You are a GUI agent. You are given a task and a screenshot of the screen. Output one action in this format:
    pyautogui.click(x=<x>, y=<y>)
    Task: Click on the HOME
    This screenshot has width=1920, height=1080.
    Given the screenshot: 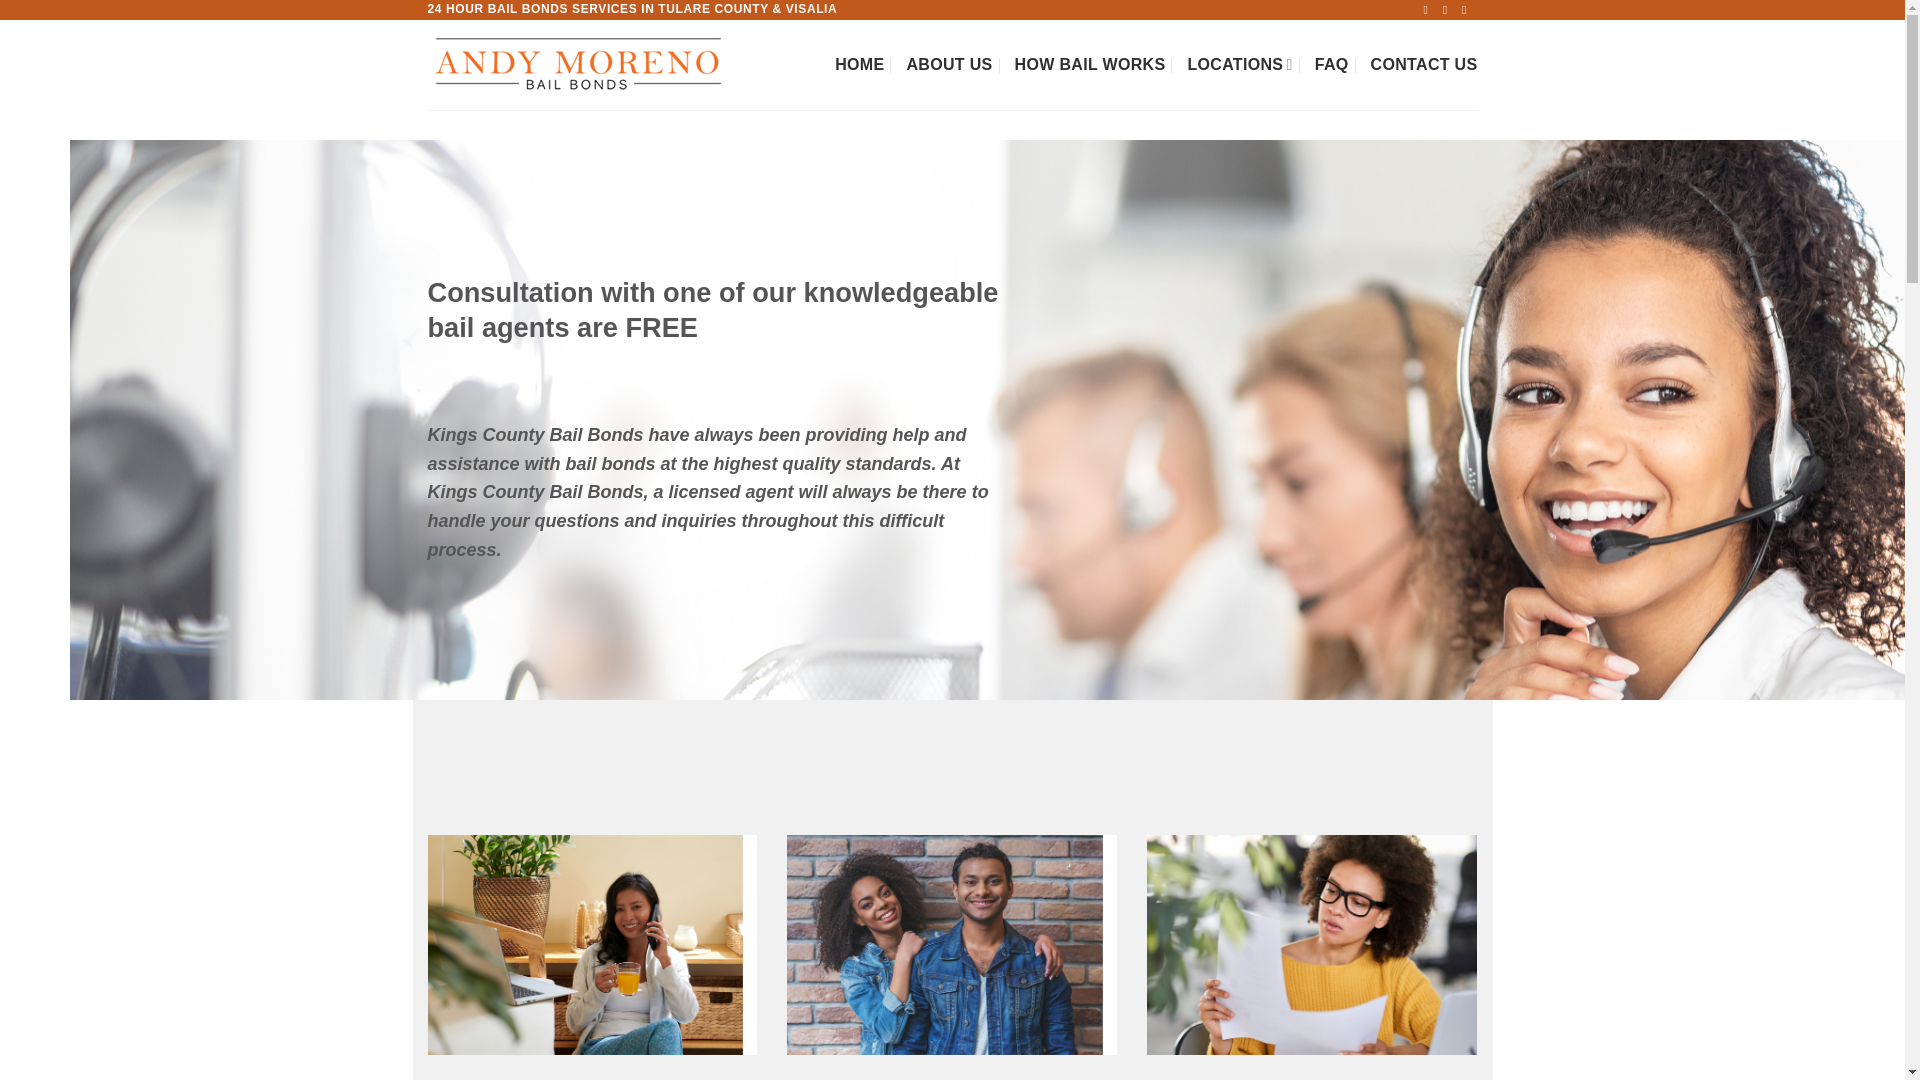 What is the action you would take?
    pyautogui.click(x=859, y=65)
    